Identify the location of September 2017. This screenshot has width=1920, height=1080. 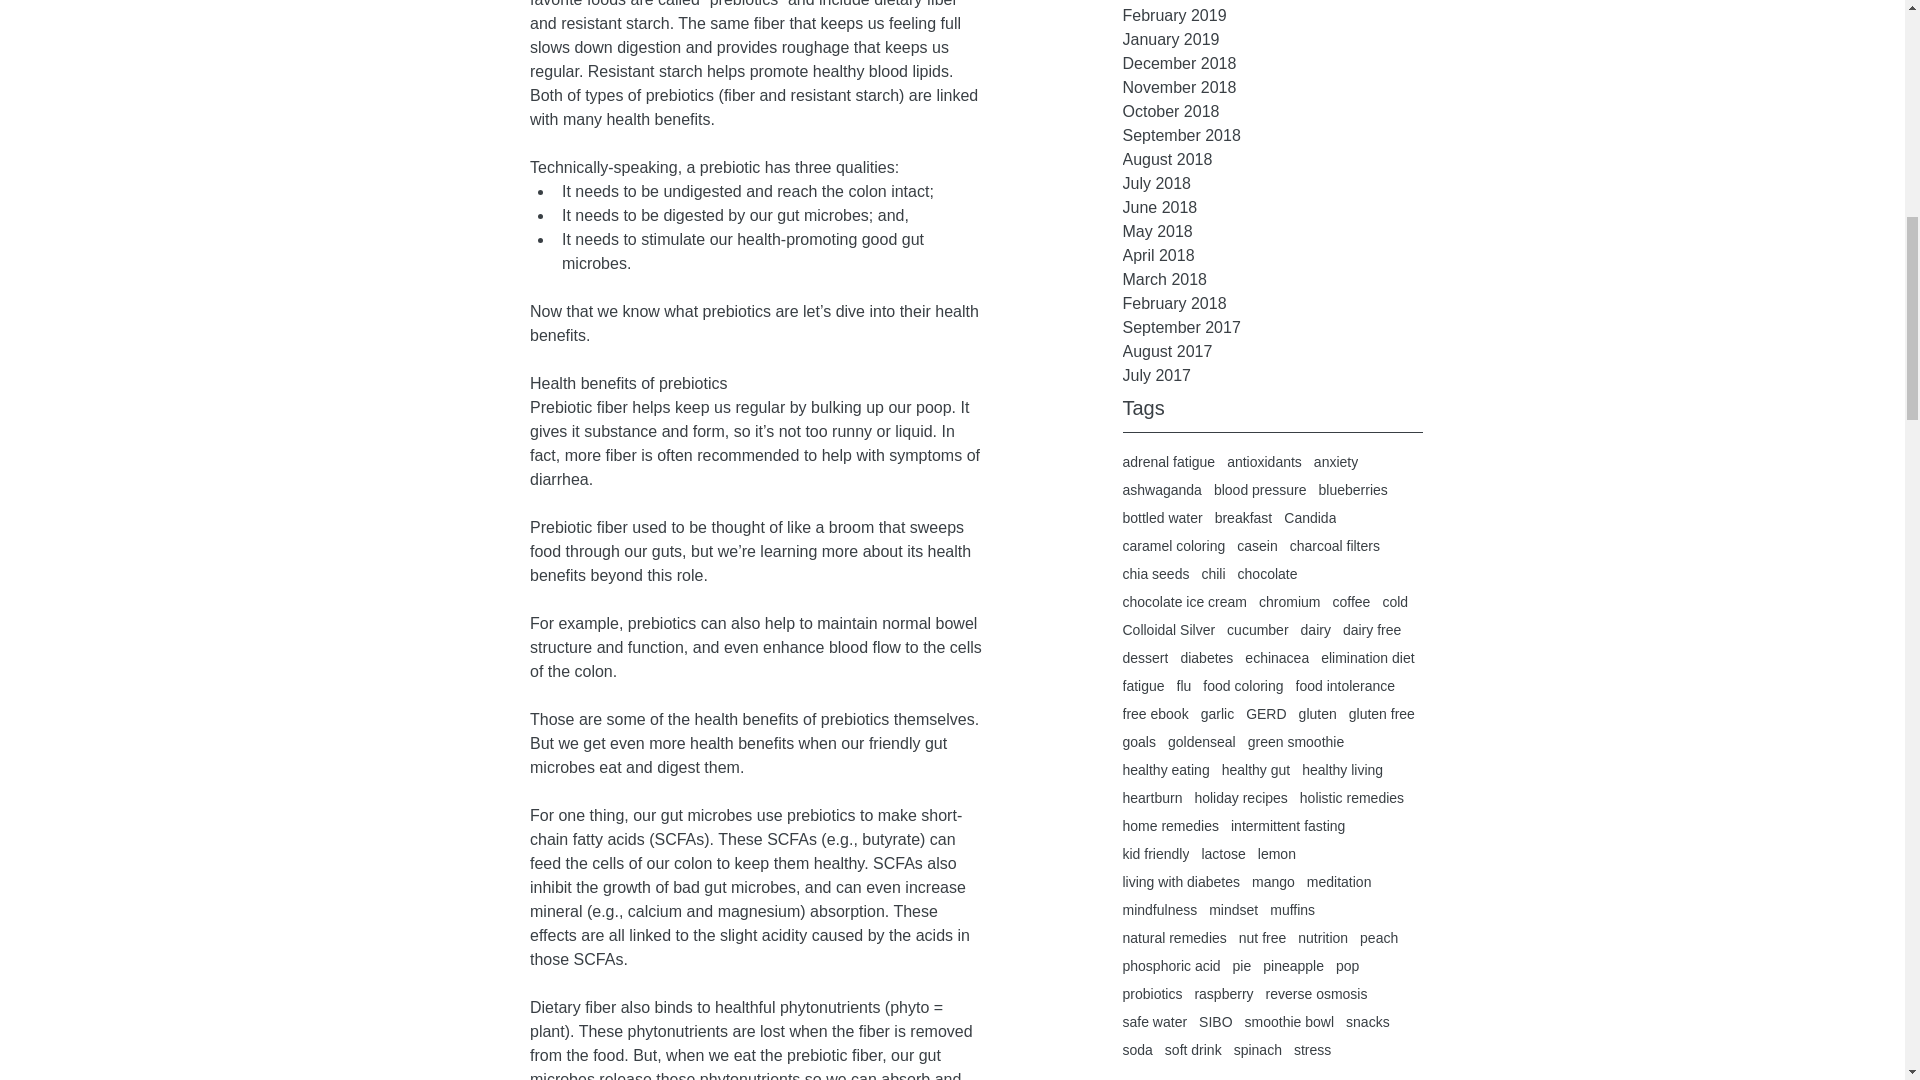
(1272, 328).